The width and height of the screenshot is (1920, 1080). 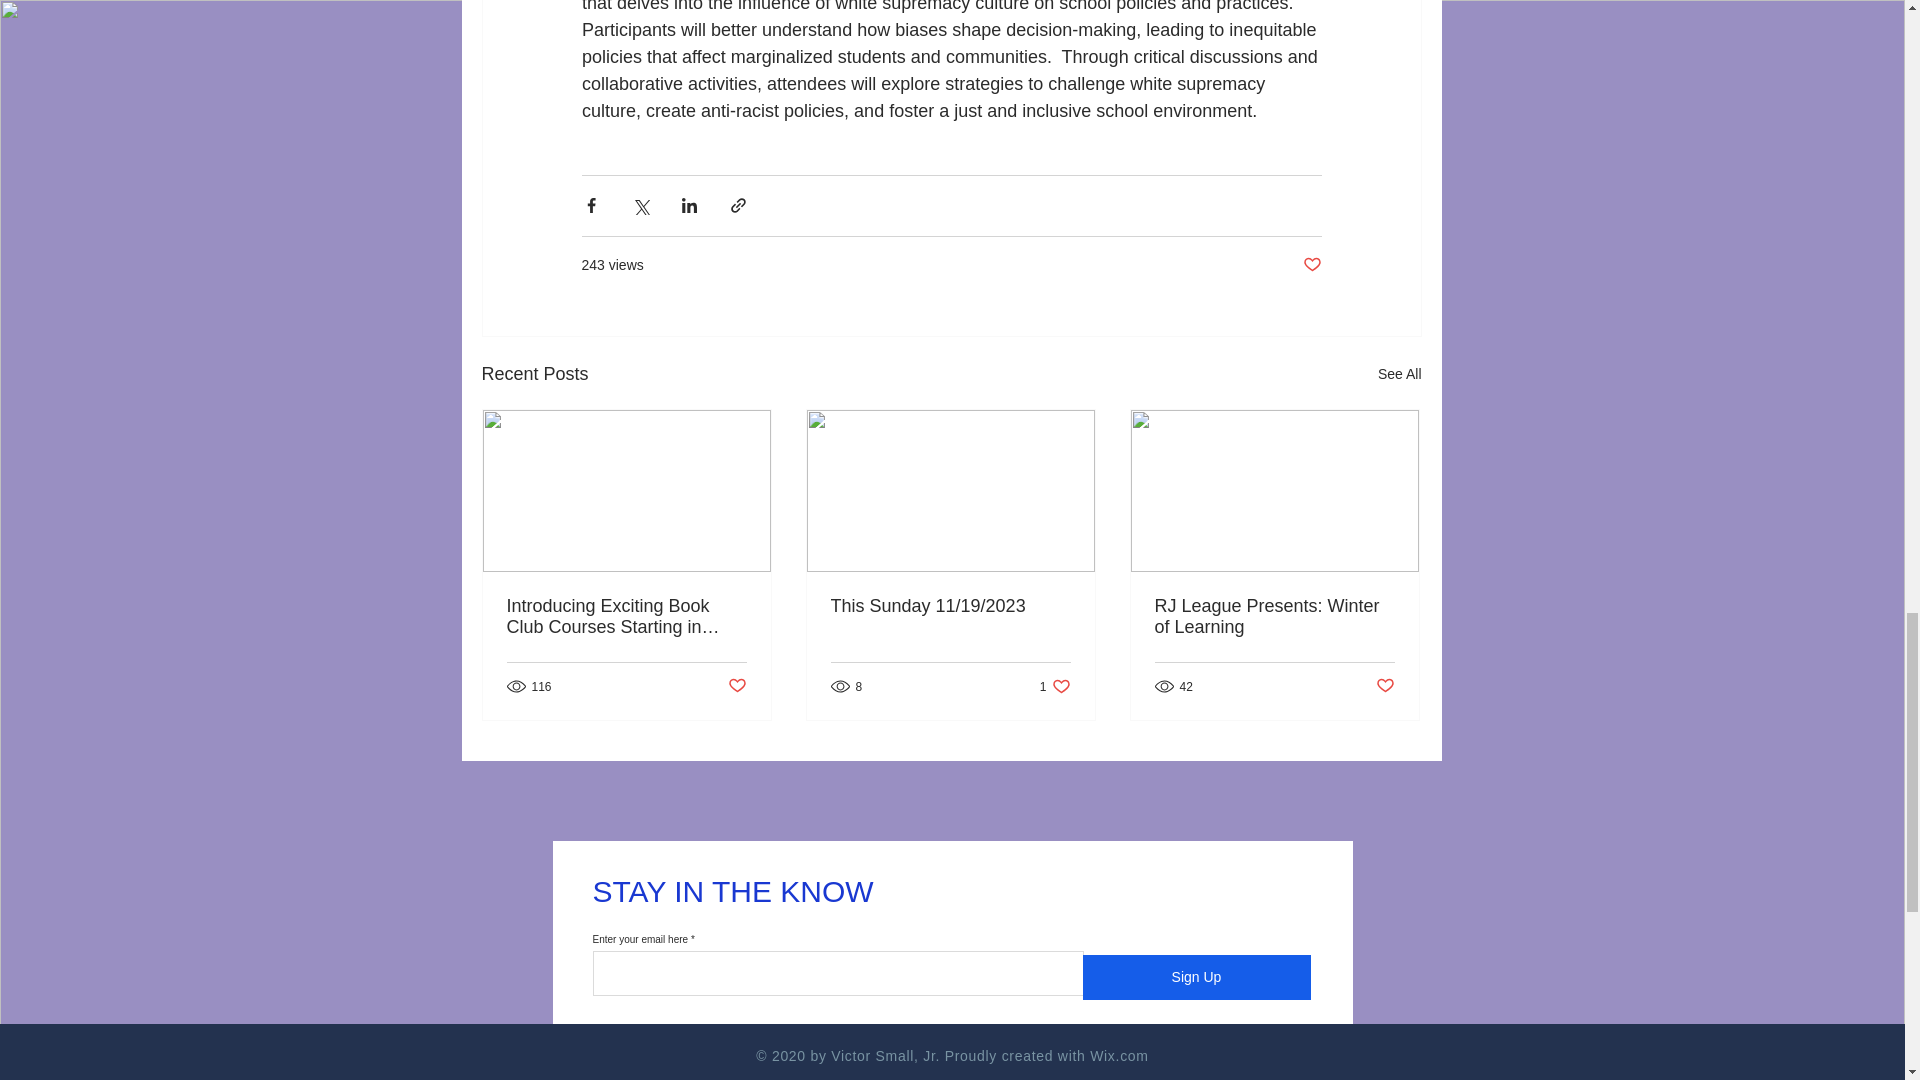 What do you see at coordinates (1196, 977) in the screenshot?
I see `Sign Up` at bounding box center [1196, 977].